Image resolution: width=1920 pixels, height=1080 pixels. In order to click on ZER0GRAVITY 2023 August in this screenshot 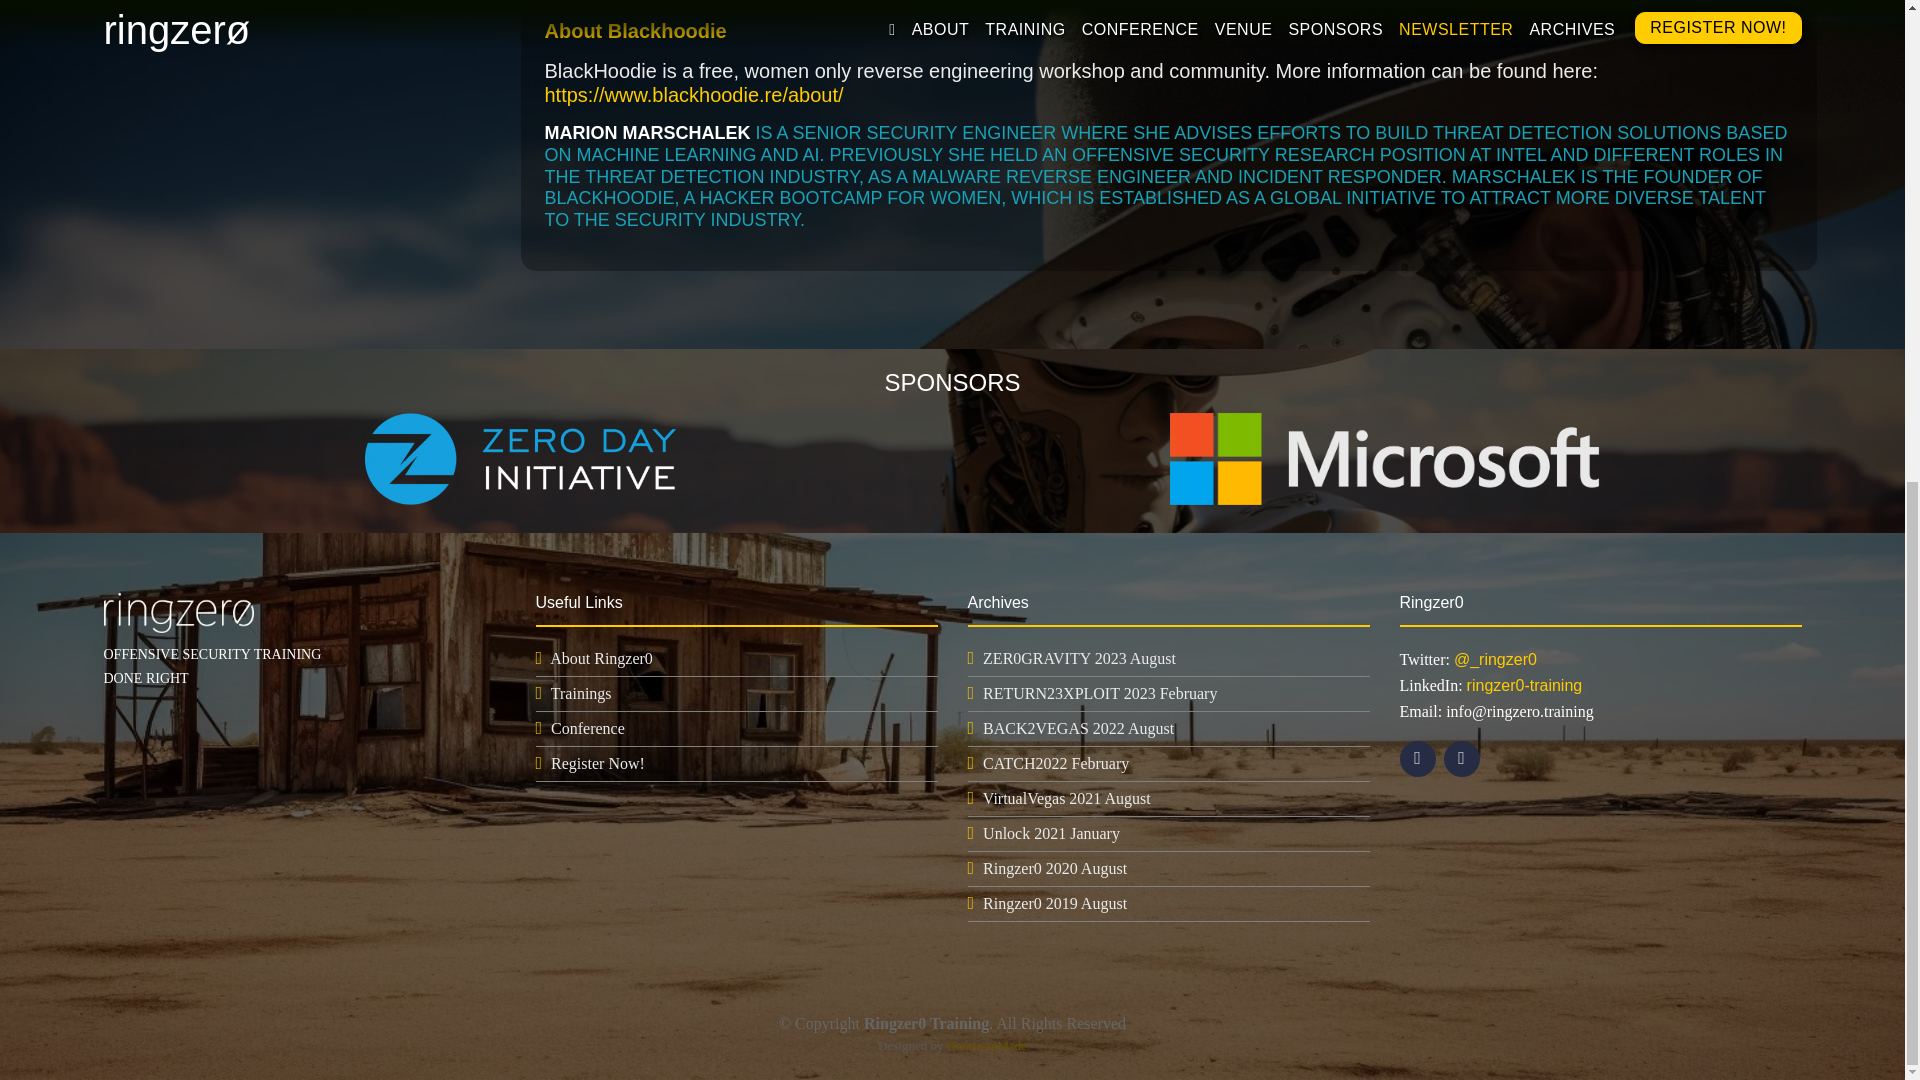, I will do `click(1079, 658)`.